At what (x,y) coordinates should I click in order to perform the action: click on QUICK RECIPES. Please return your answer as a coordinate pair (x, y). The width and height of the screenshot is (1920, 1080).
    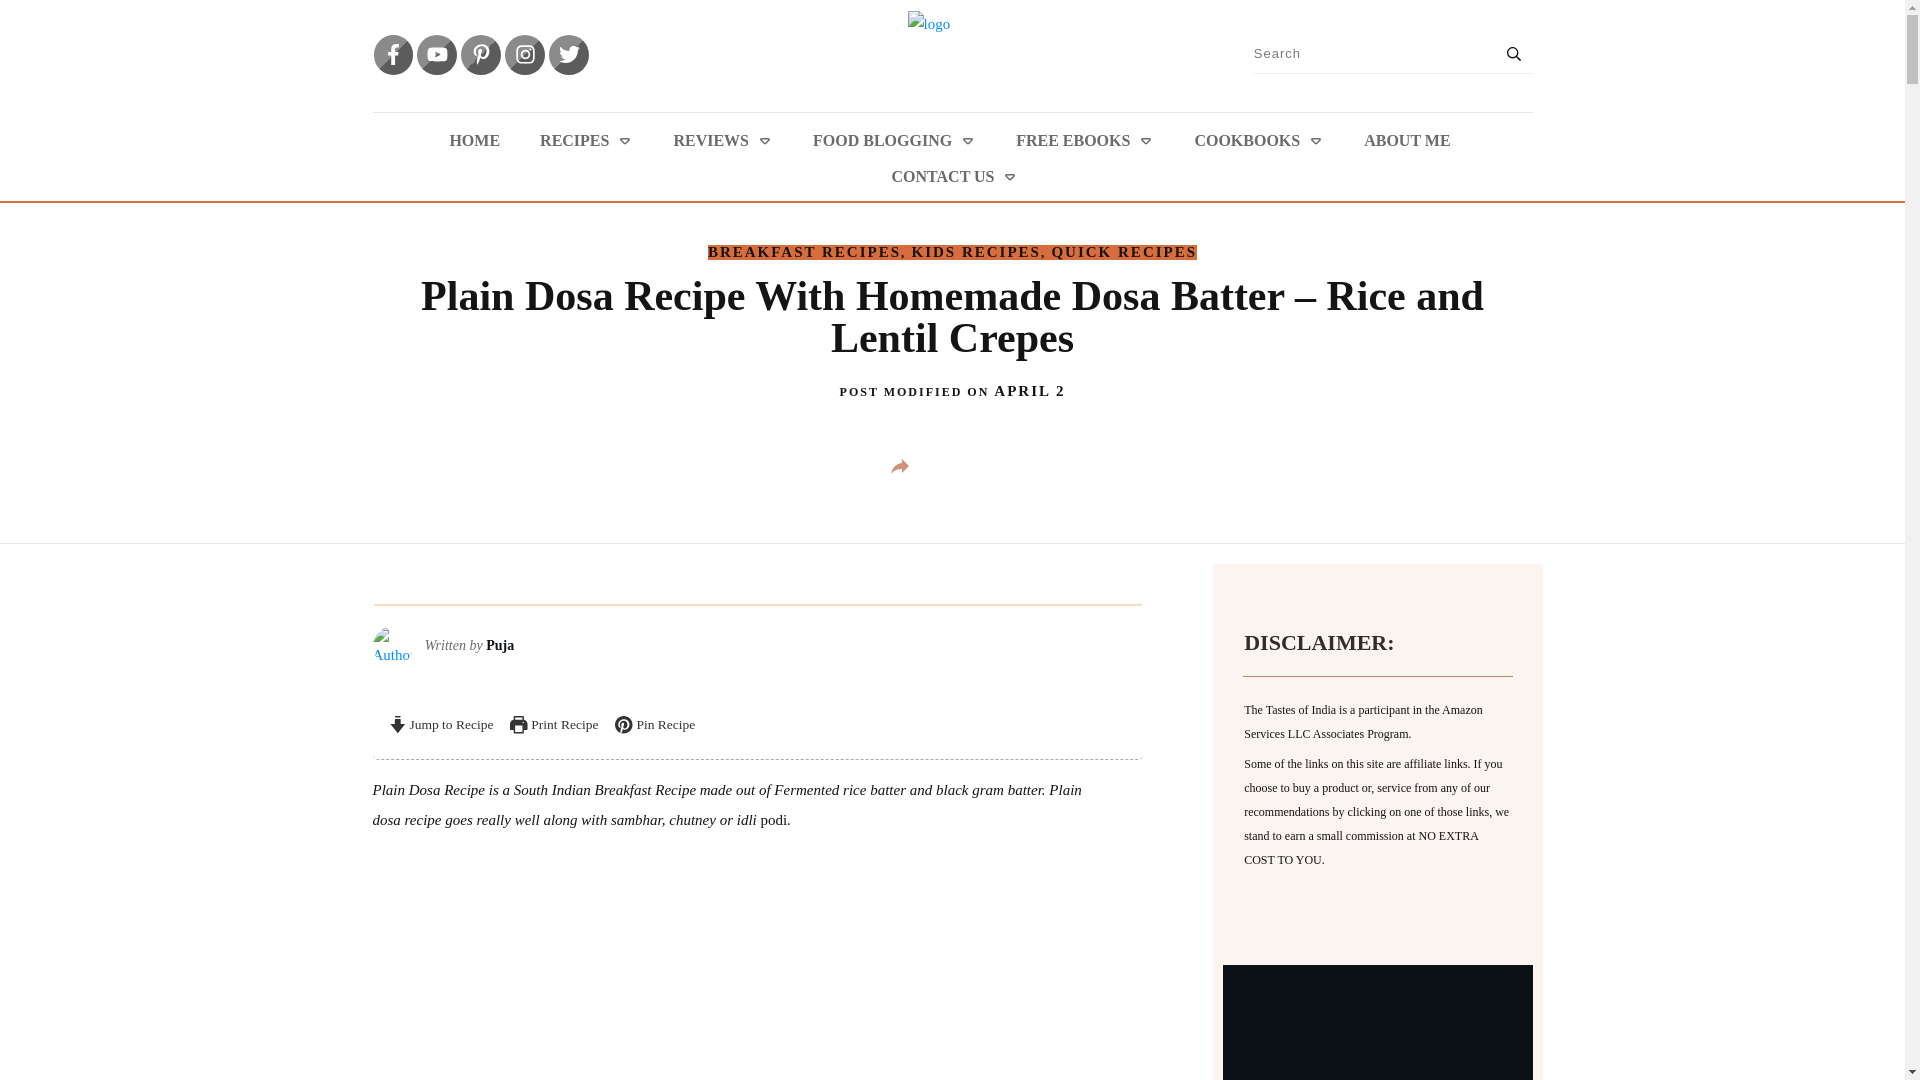
    Looking at the image, I should click on (1123, 252).